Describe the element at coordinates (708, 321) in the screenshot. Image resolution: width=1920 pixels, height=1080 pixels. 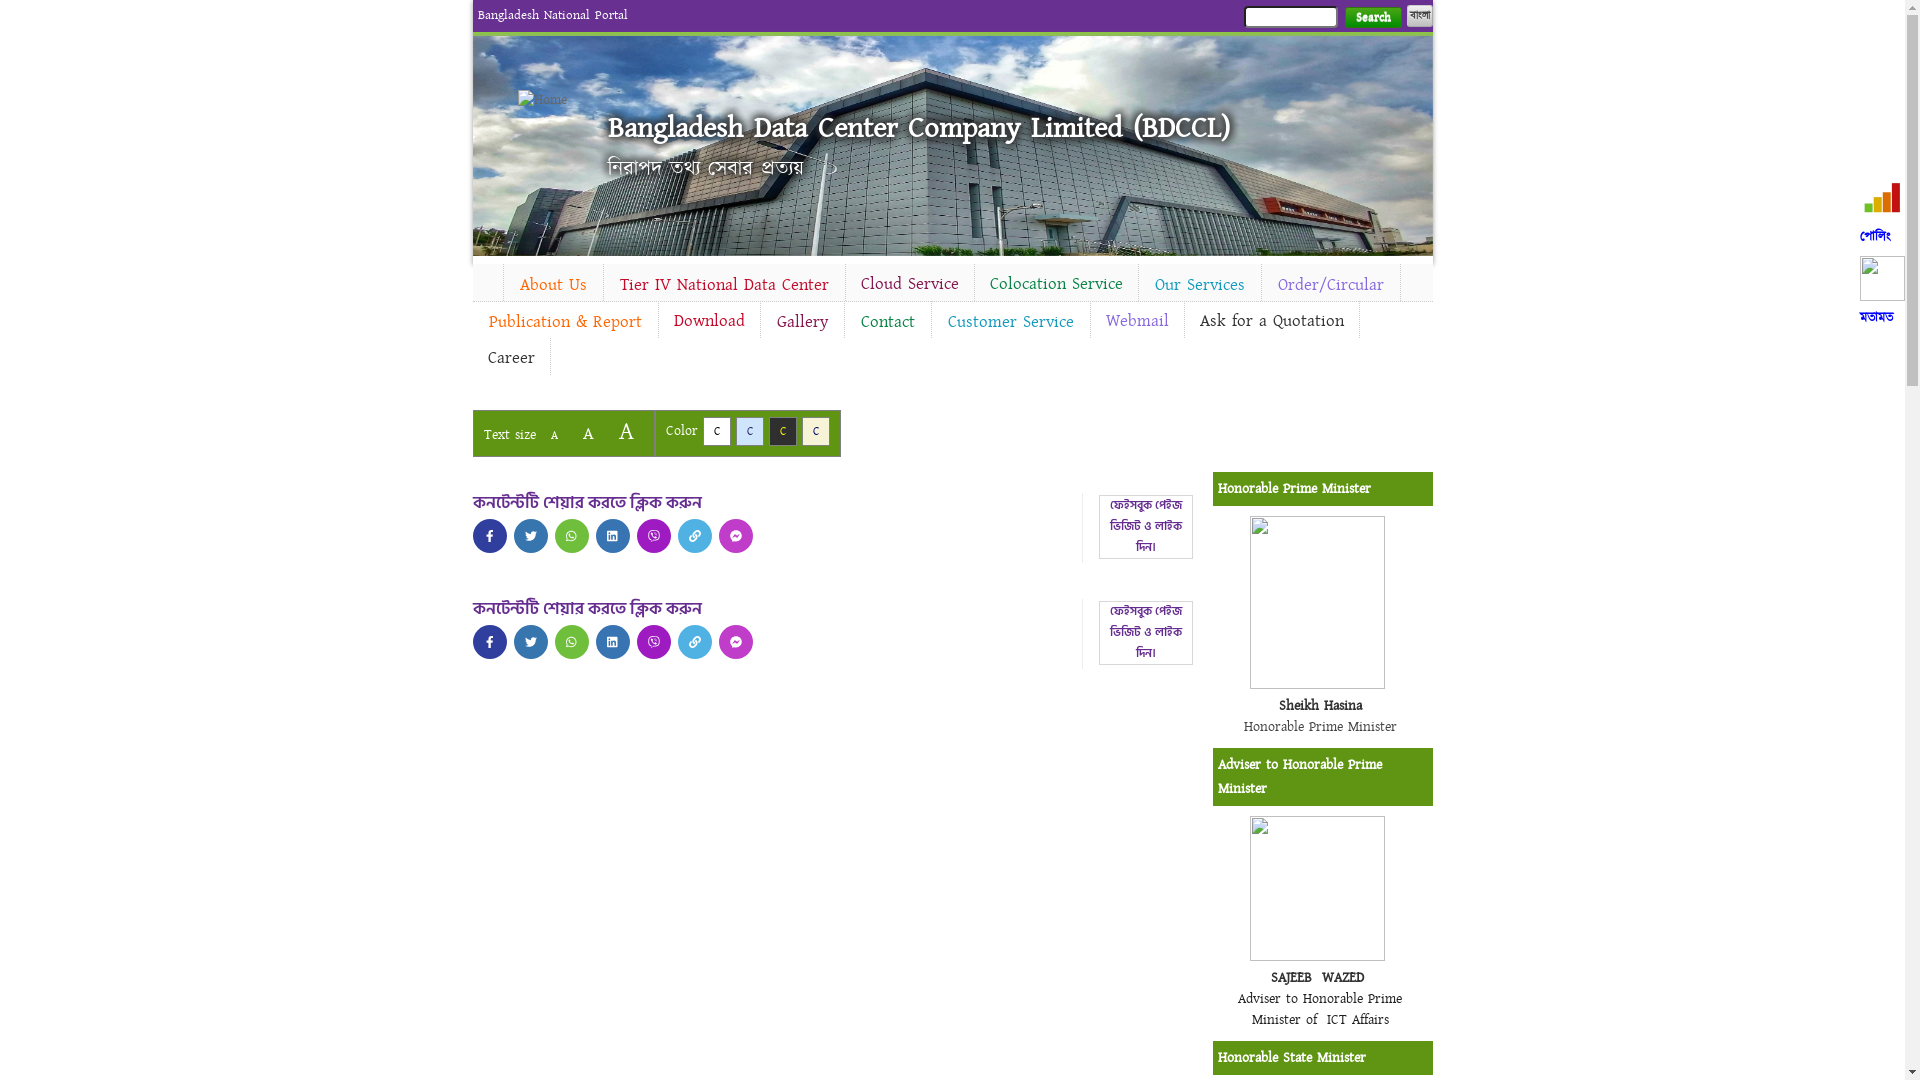
I see `Download` at that location.